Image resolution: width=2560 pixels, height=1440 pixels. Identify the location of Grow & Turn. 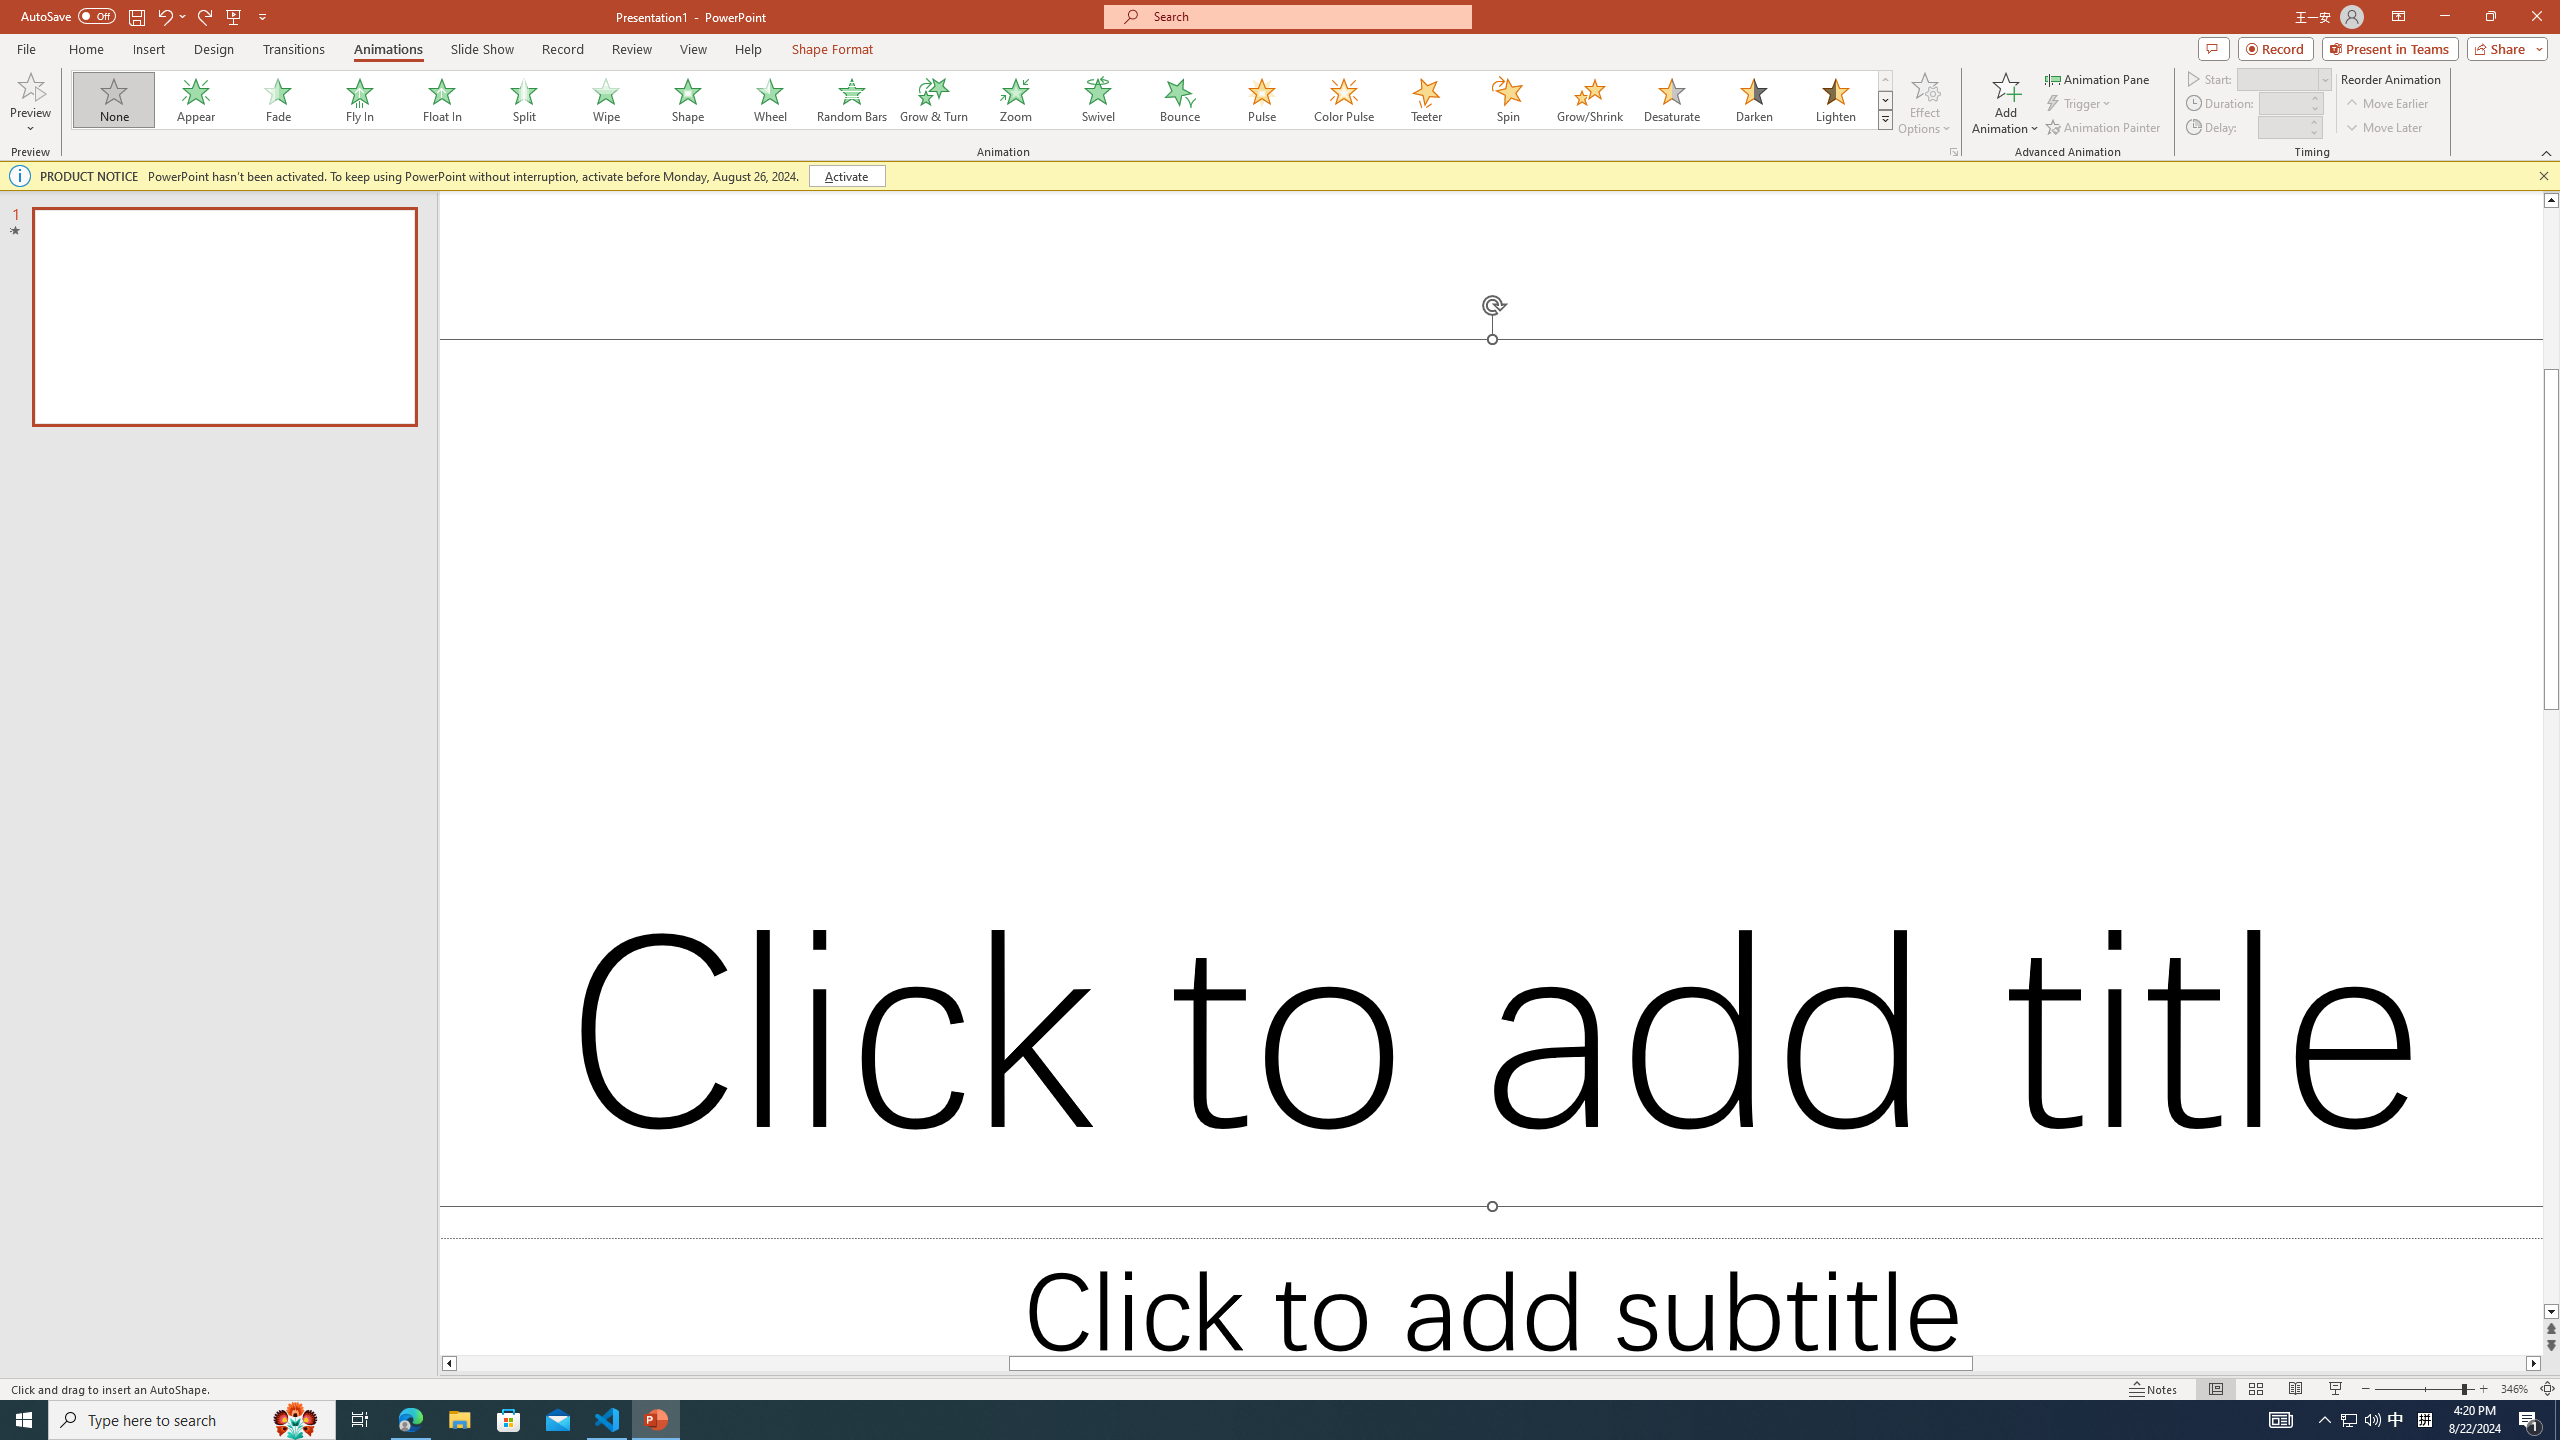
(934, 100).